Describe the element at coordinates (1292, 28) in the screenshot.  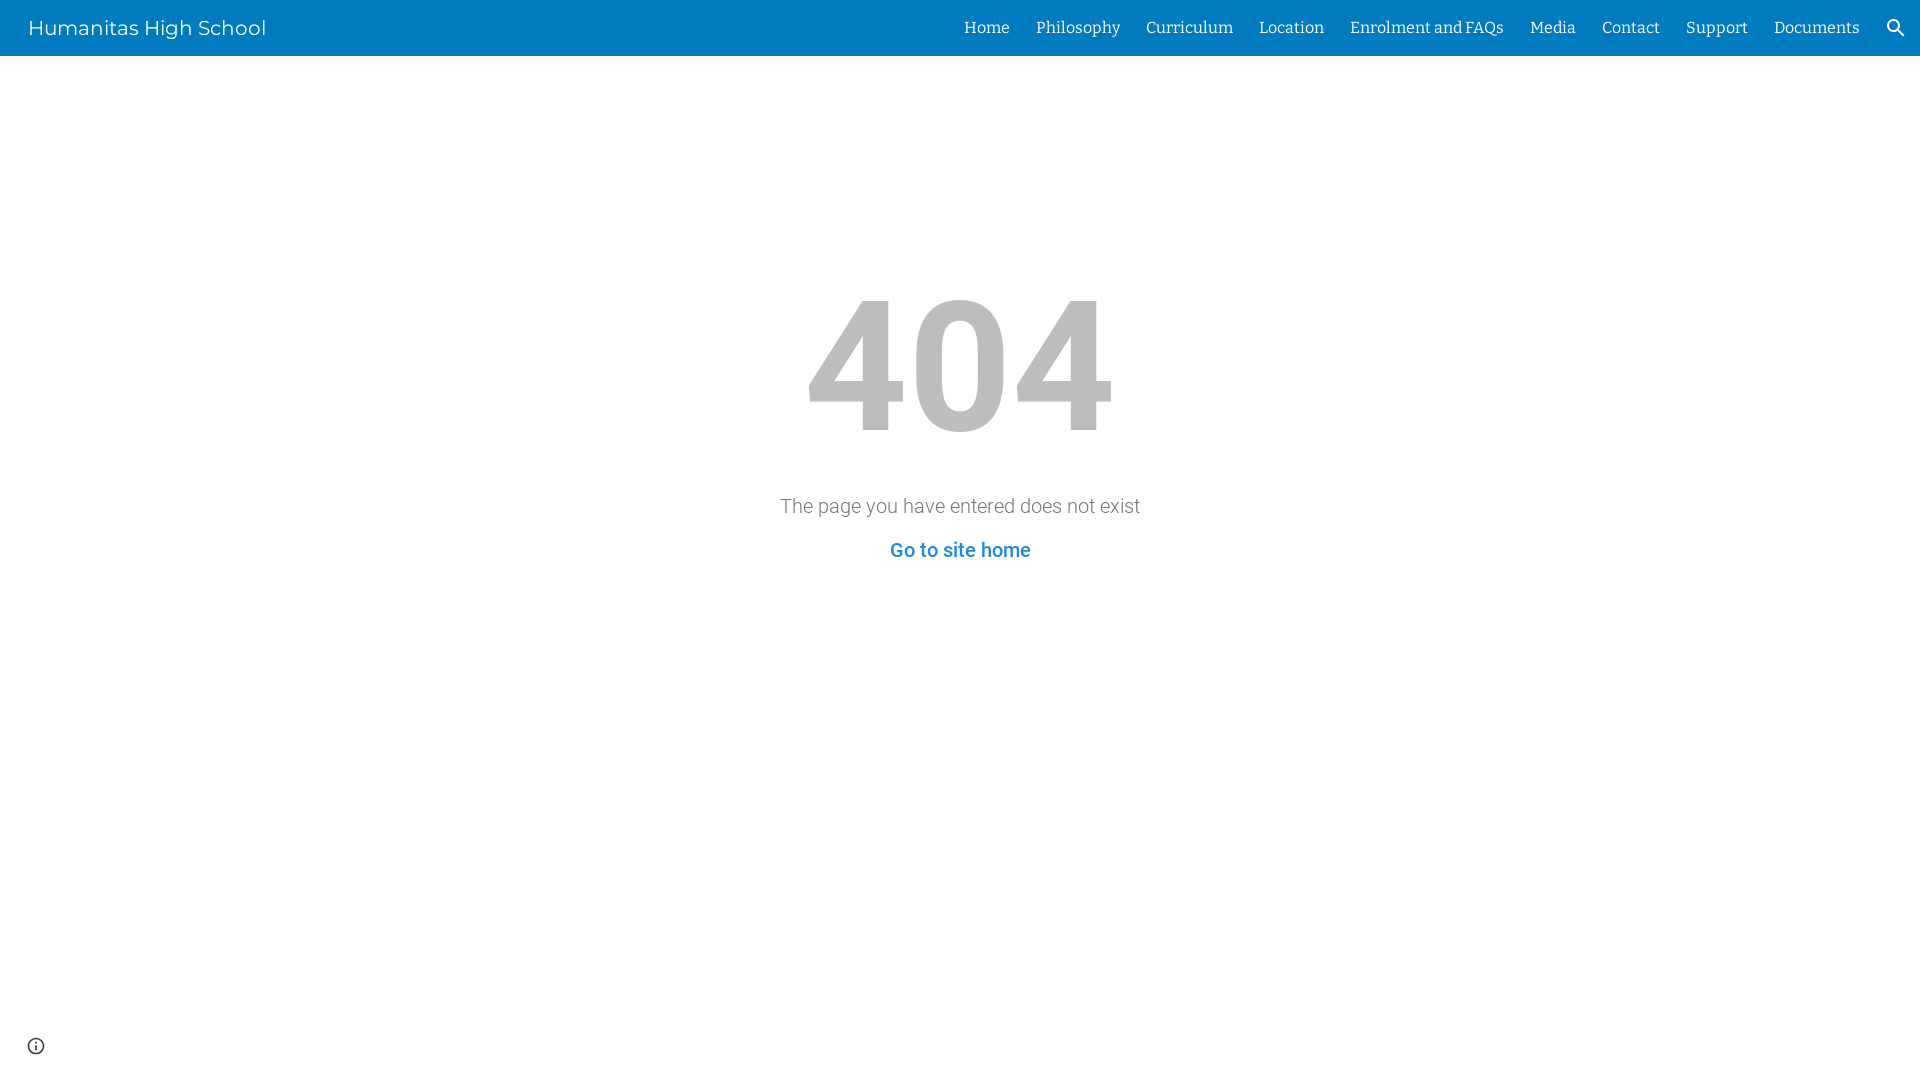
I see `Location` at that location.